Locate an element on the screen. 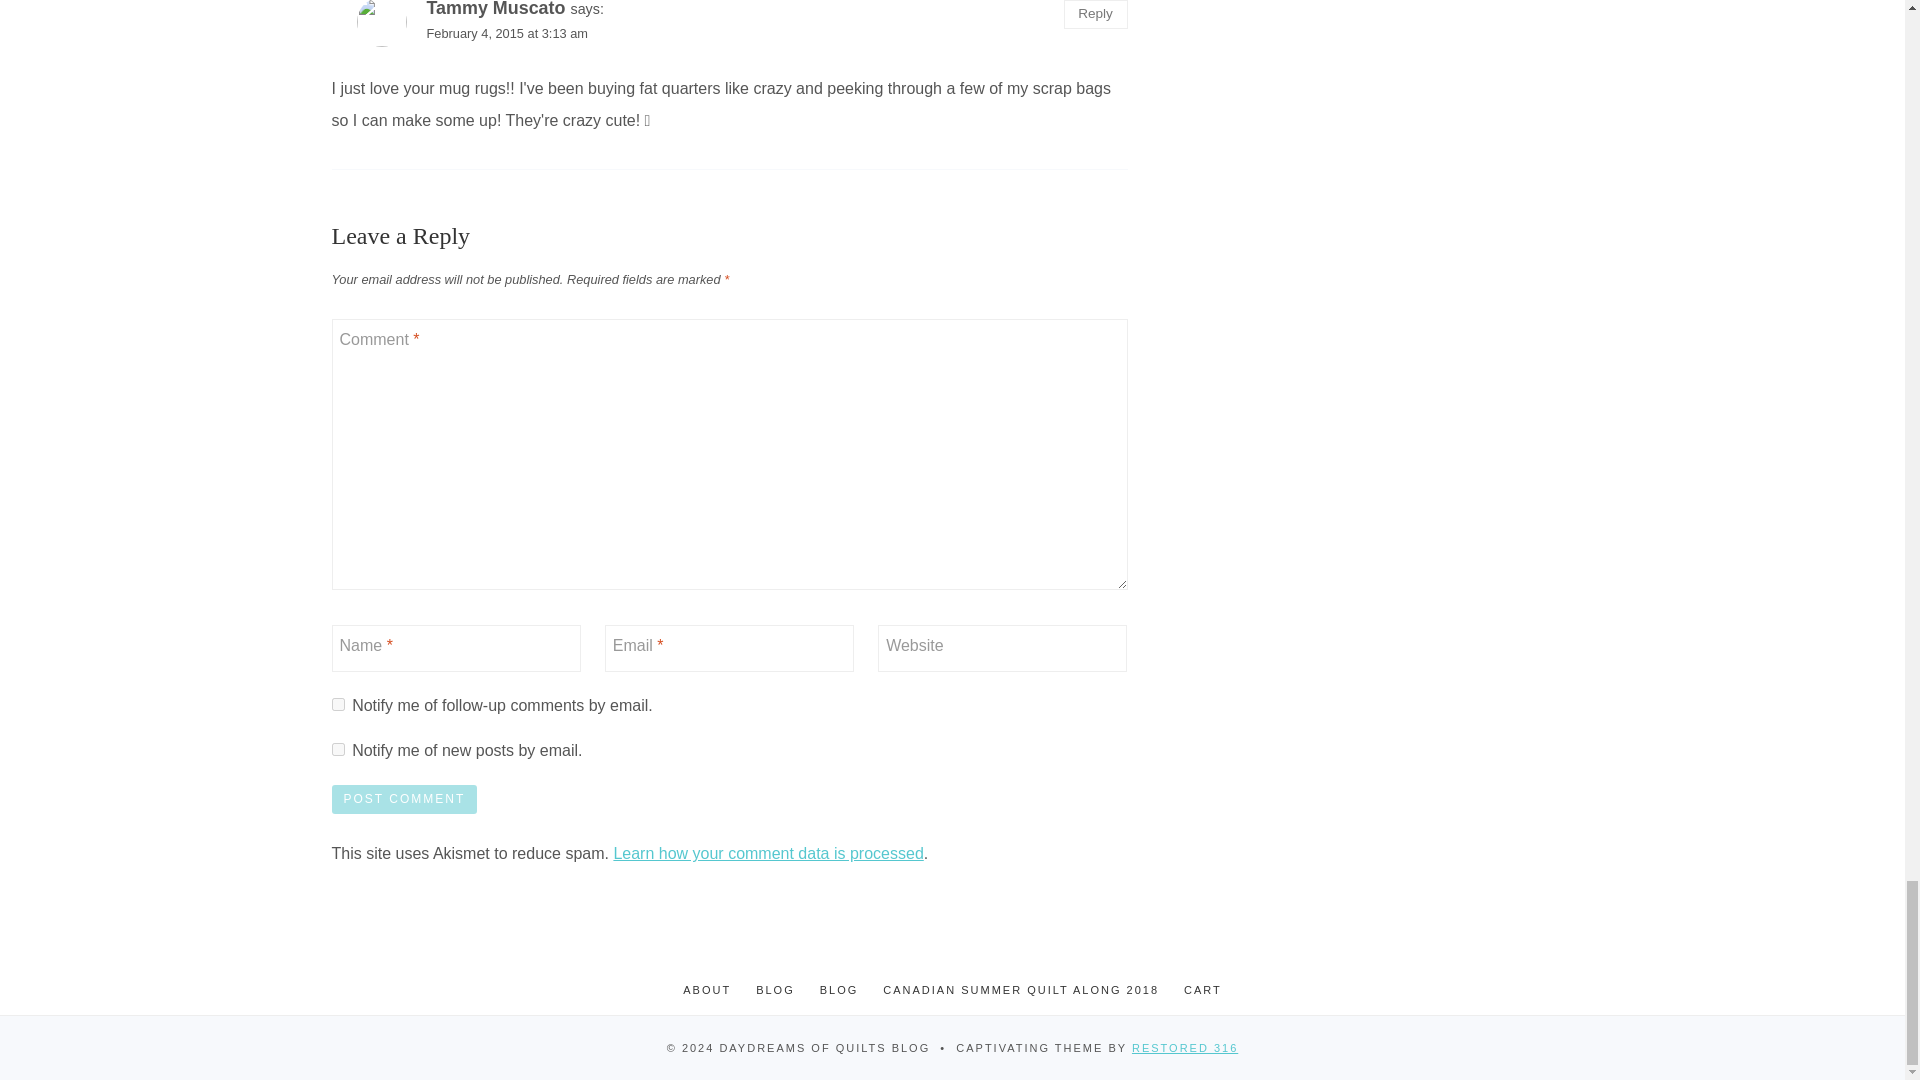  Tammy Muscato is located at coordinates (495, 9).